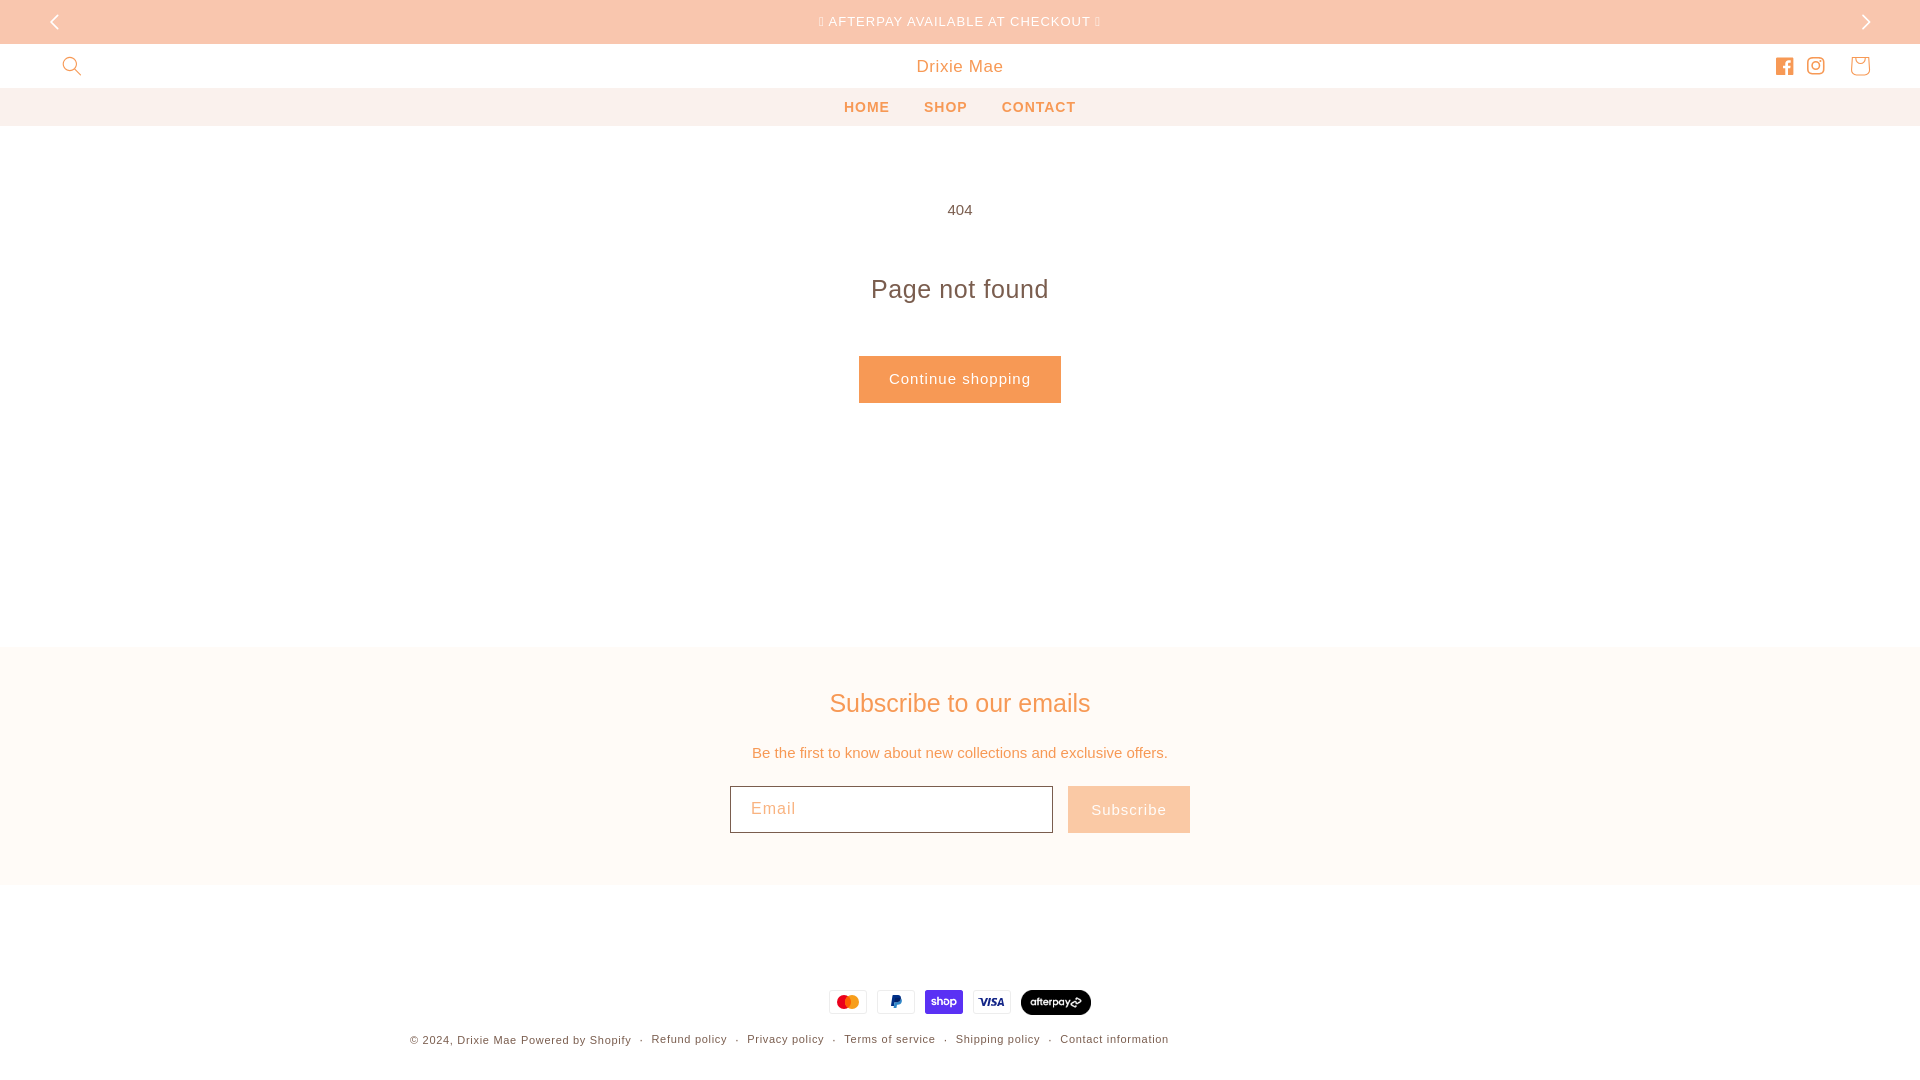 This screenshot has height=1080, width=1920. What do you see at coordinates (576, 1040) in the screenshot?
I see `Powered by Shopify` at bounding box center [576, 1040].